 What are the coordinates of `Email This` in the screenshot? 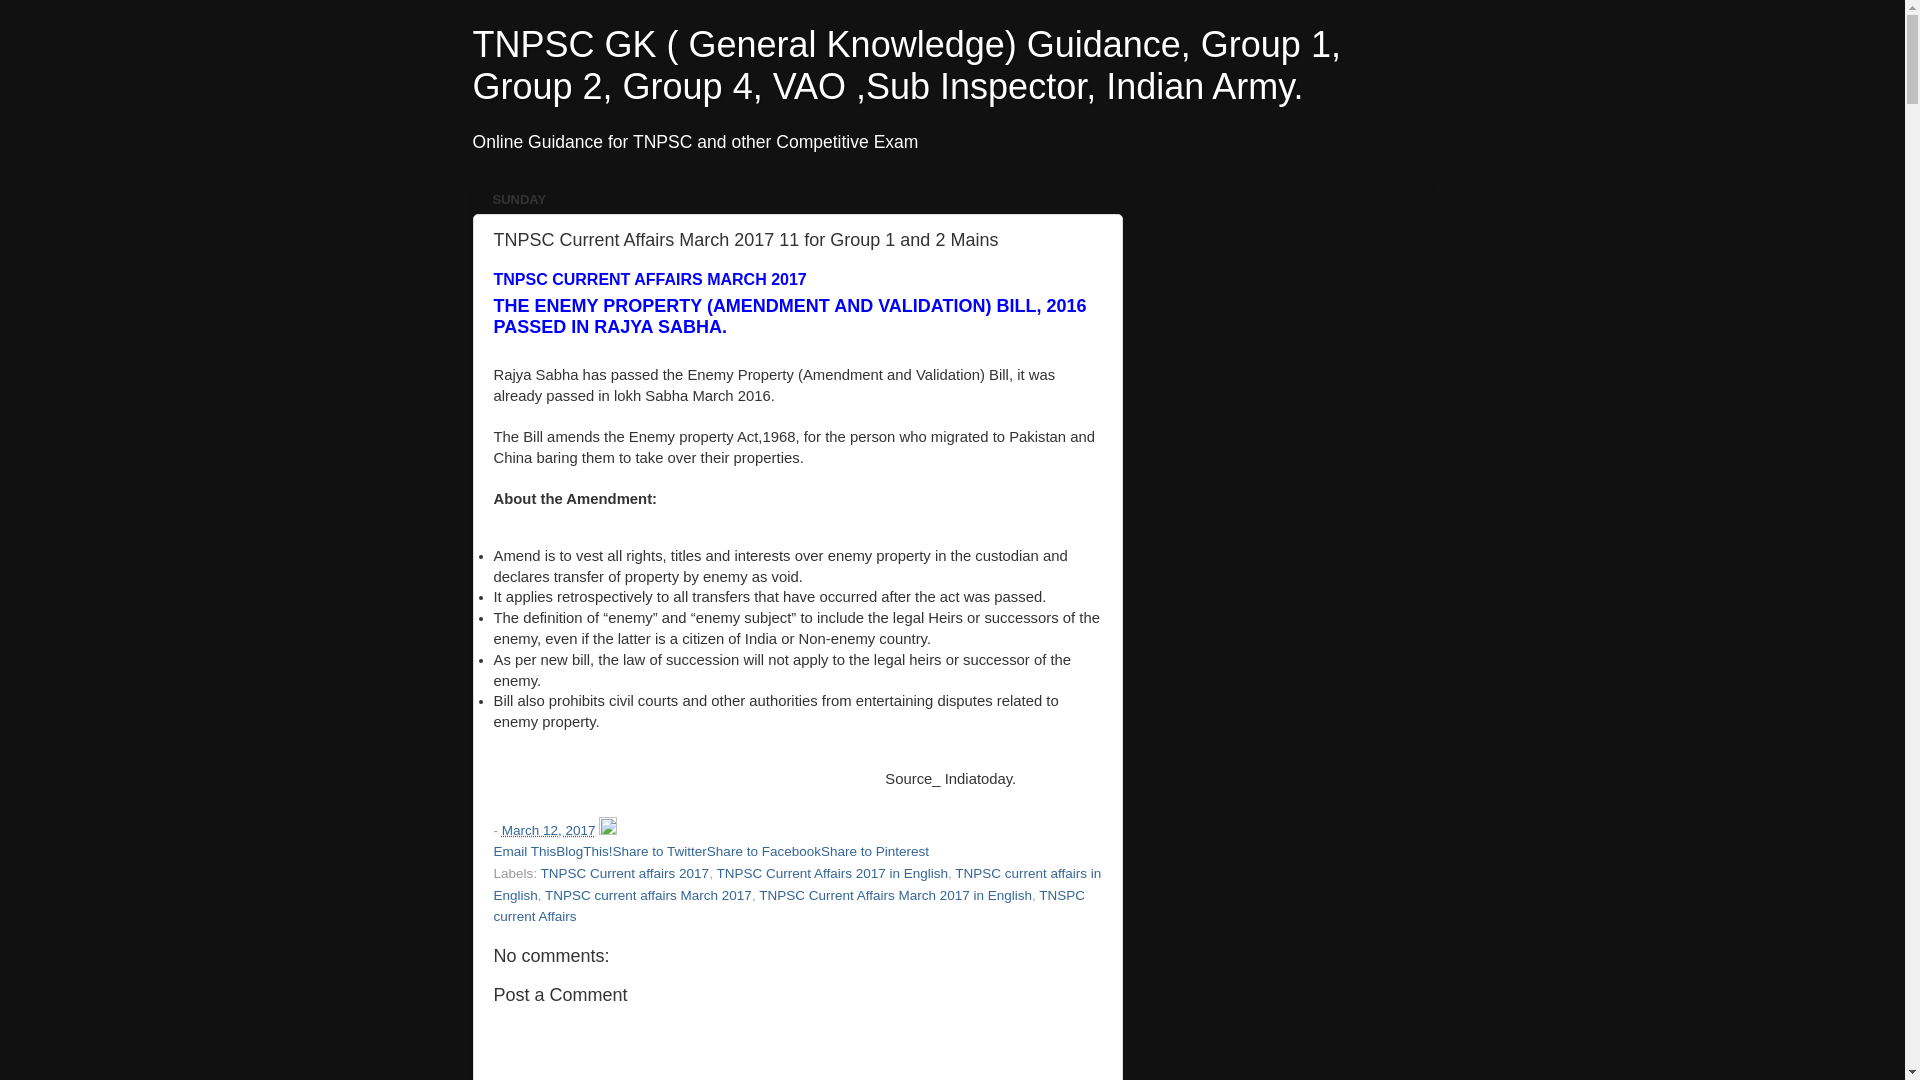 It's located at (524, 850).